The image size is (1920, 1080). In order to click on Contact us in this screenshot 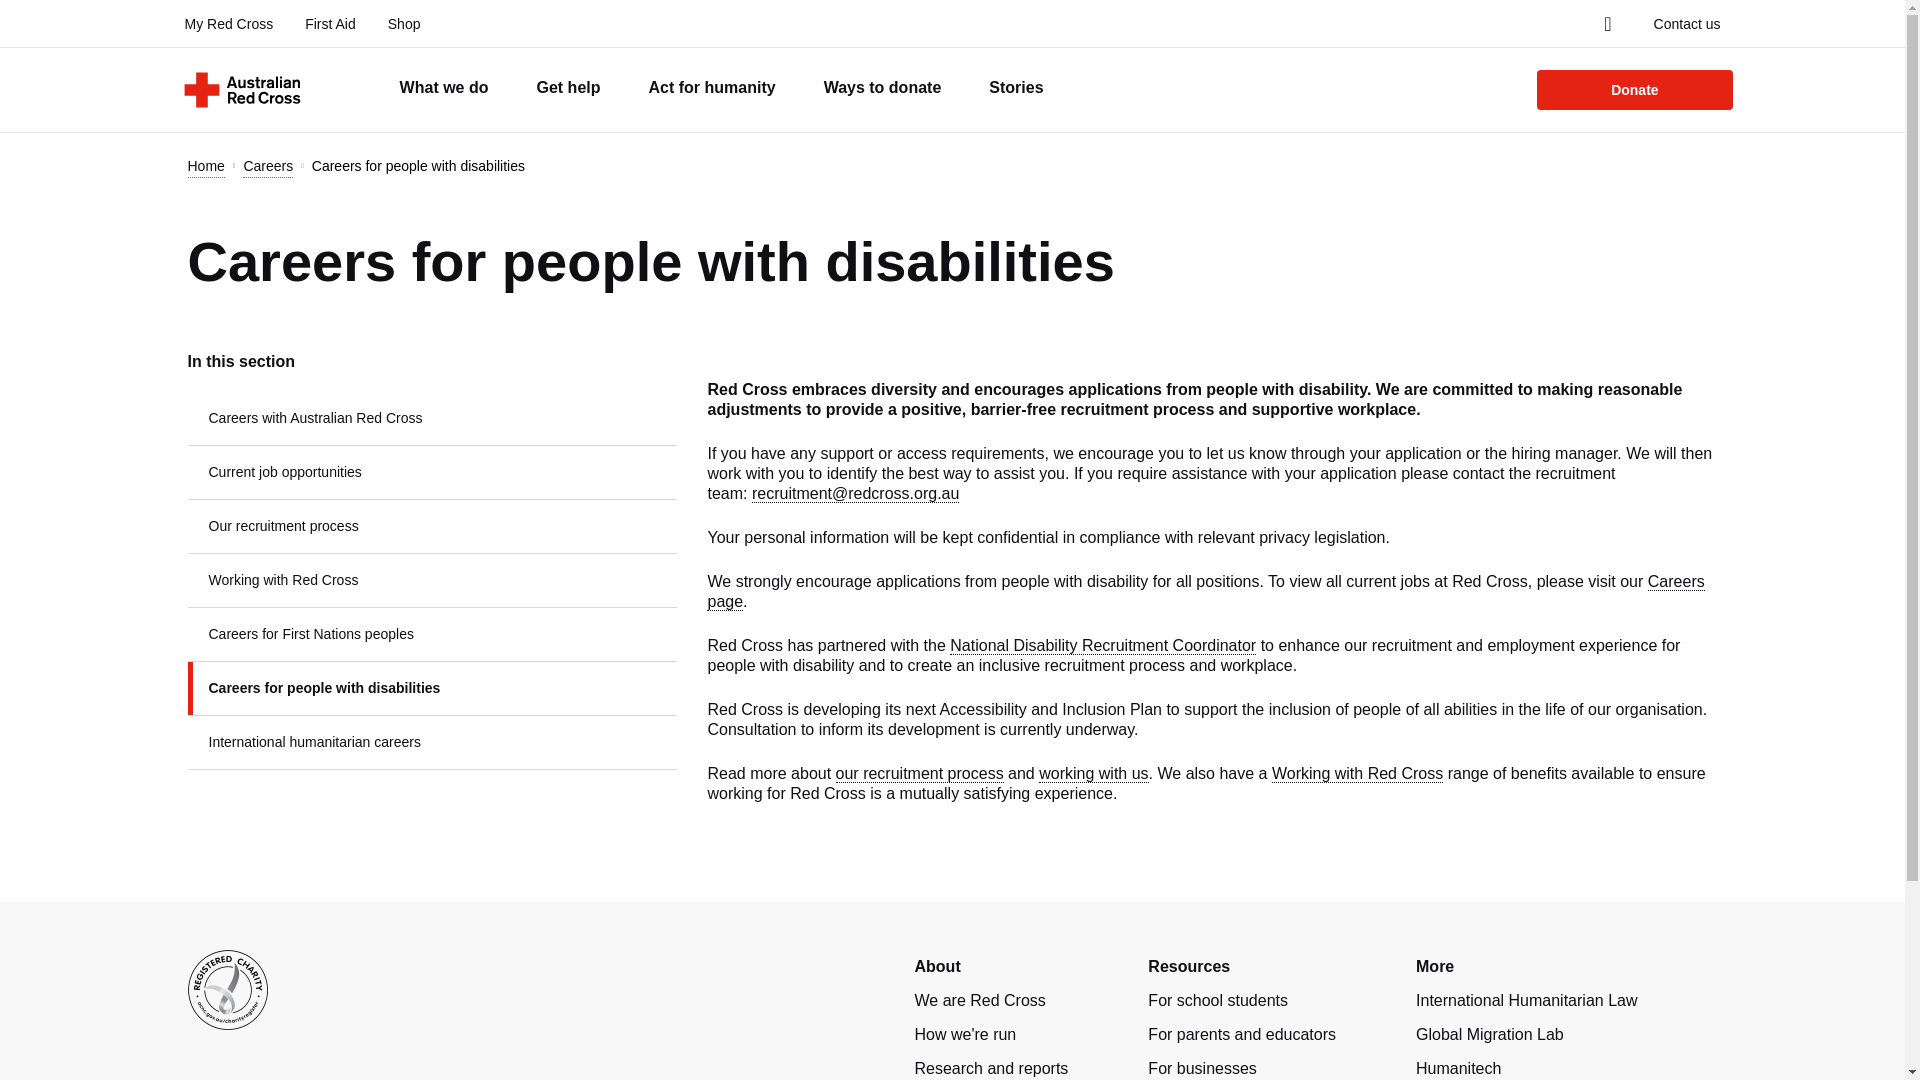, I will do `click(1687, 24)`.